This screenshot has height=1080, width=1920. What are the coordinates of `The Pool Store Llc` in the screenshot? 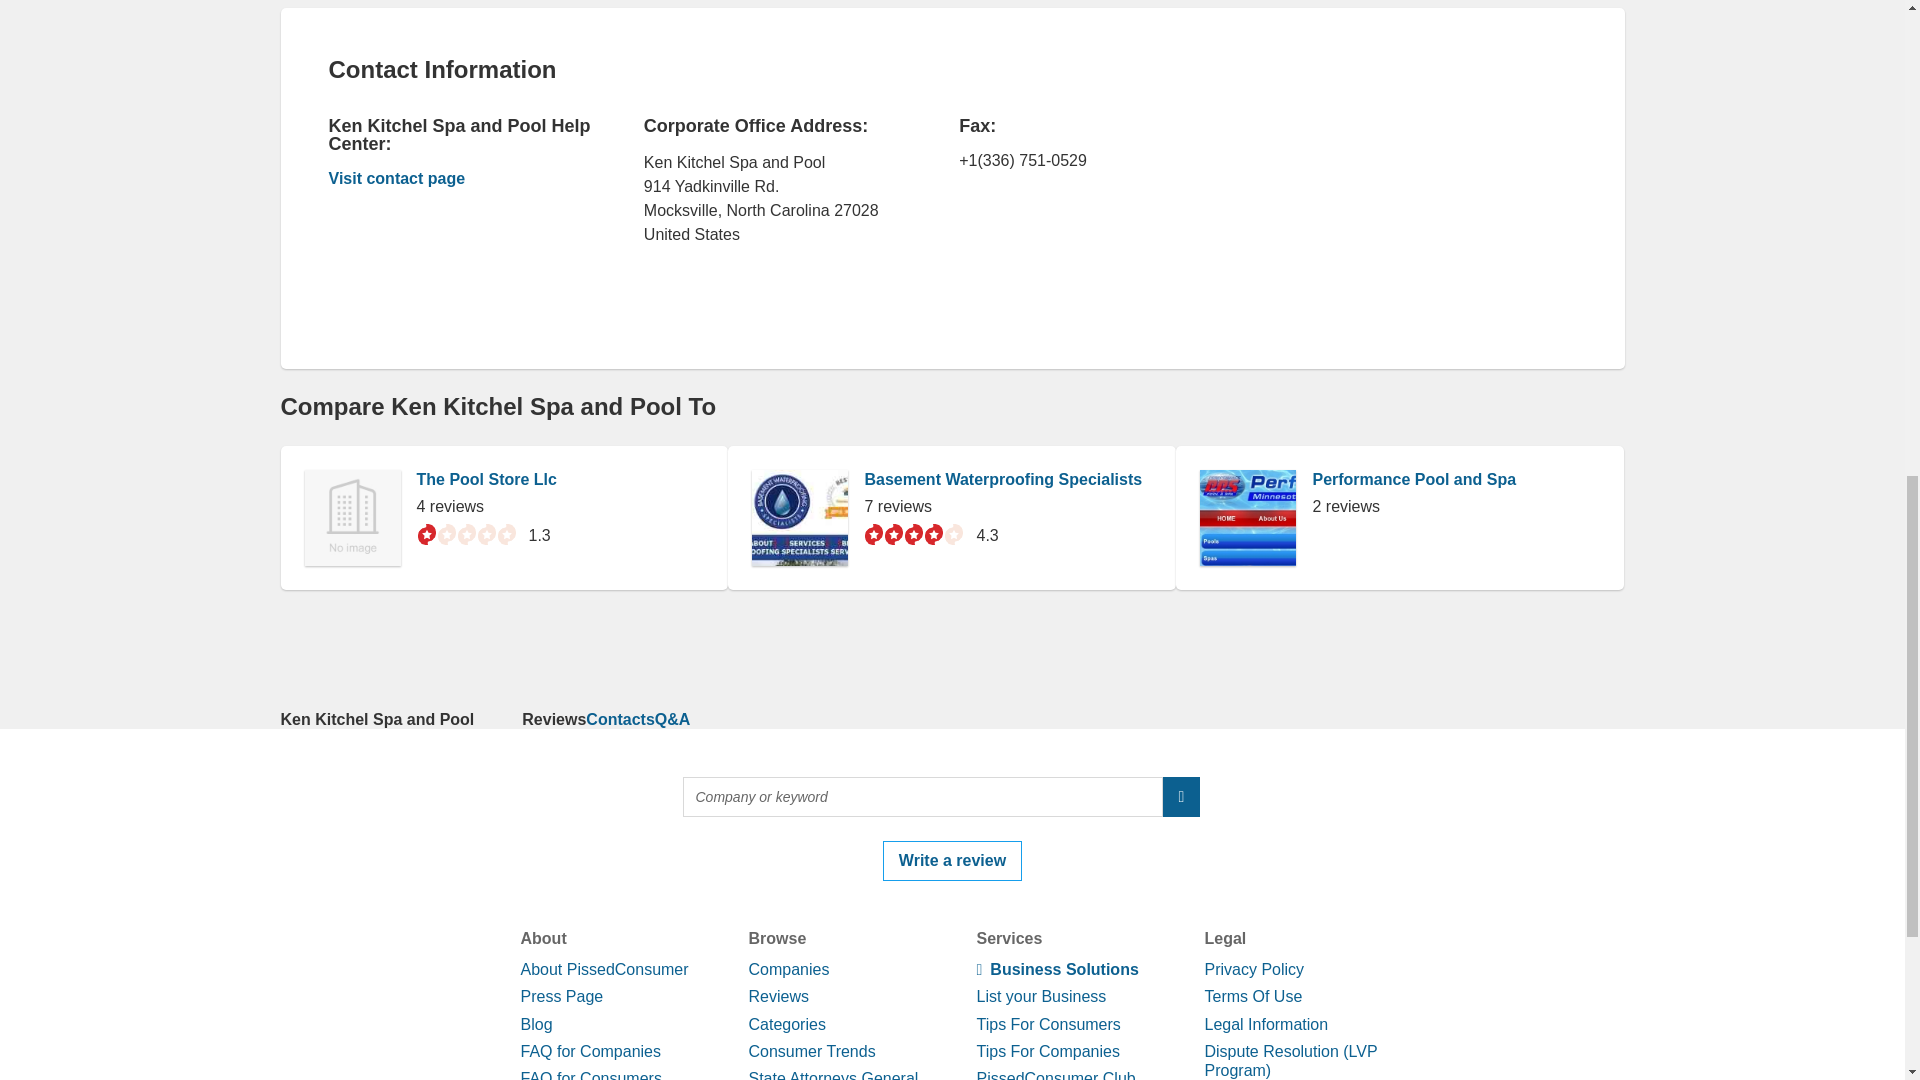 It's located at (486, 479).